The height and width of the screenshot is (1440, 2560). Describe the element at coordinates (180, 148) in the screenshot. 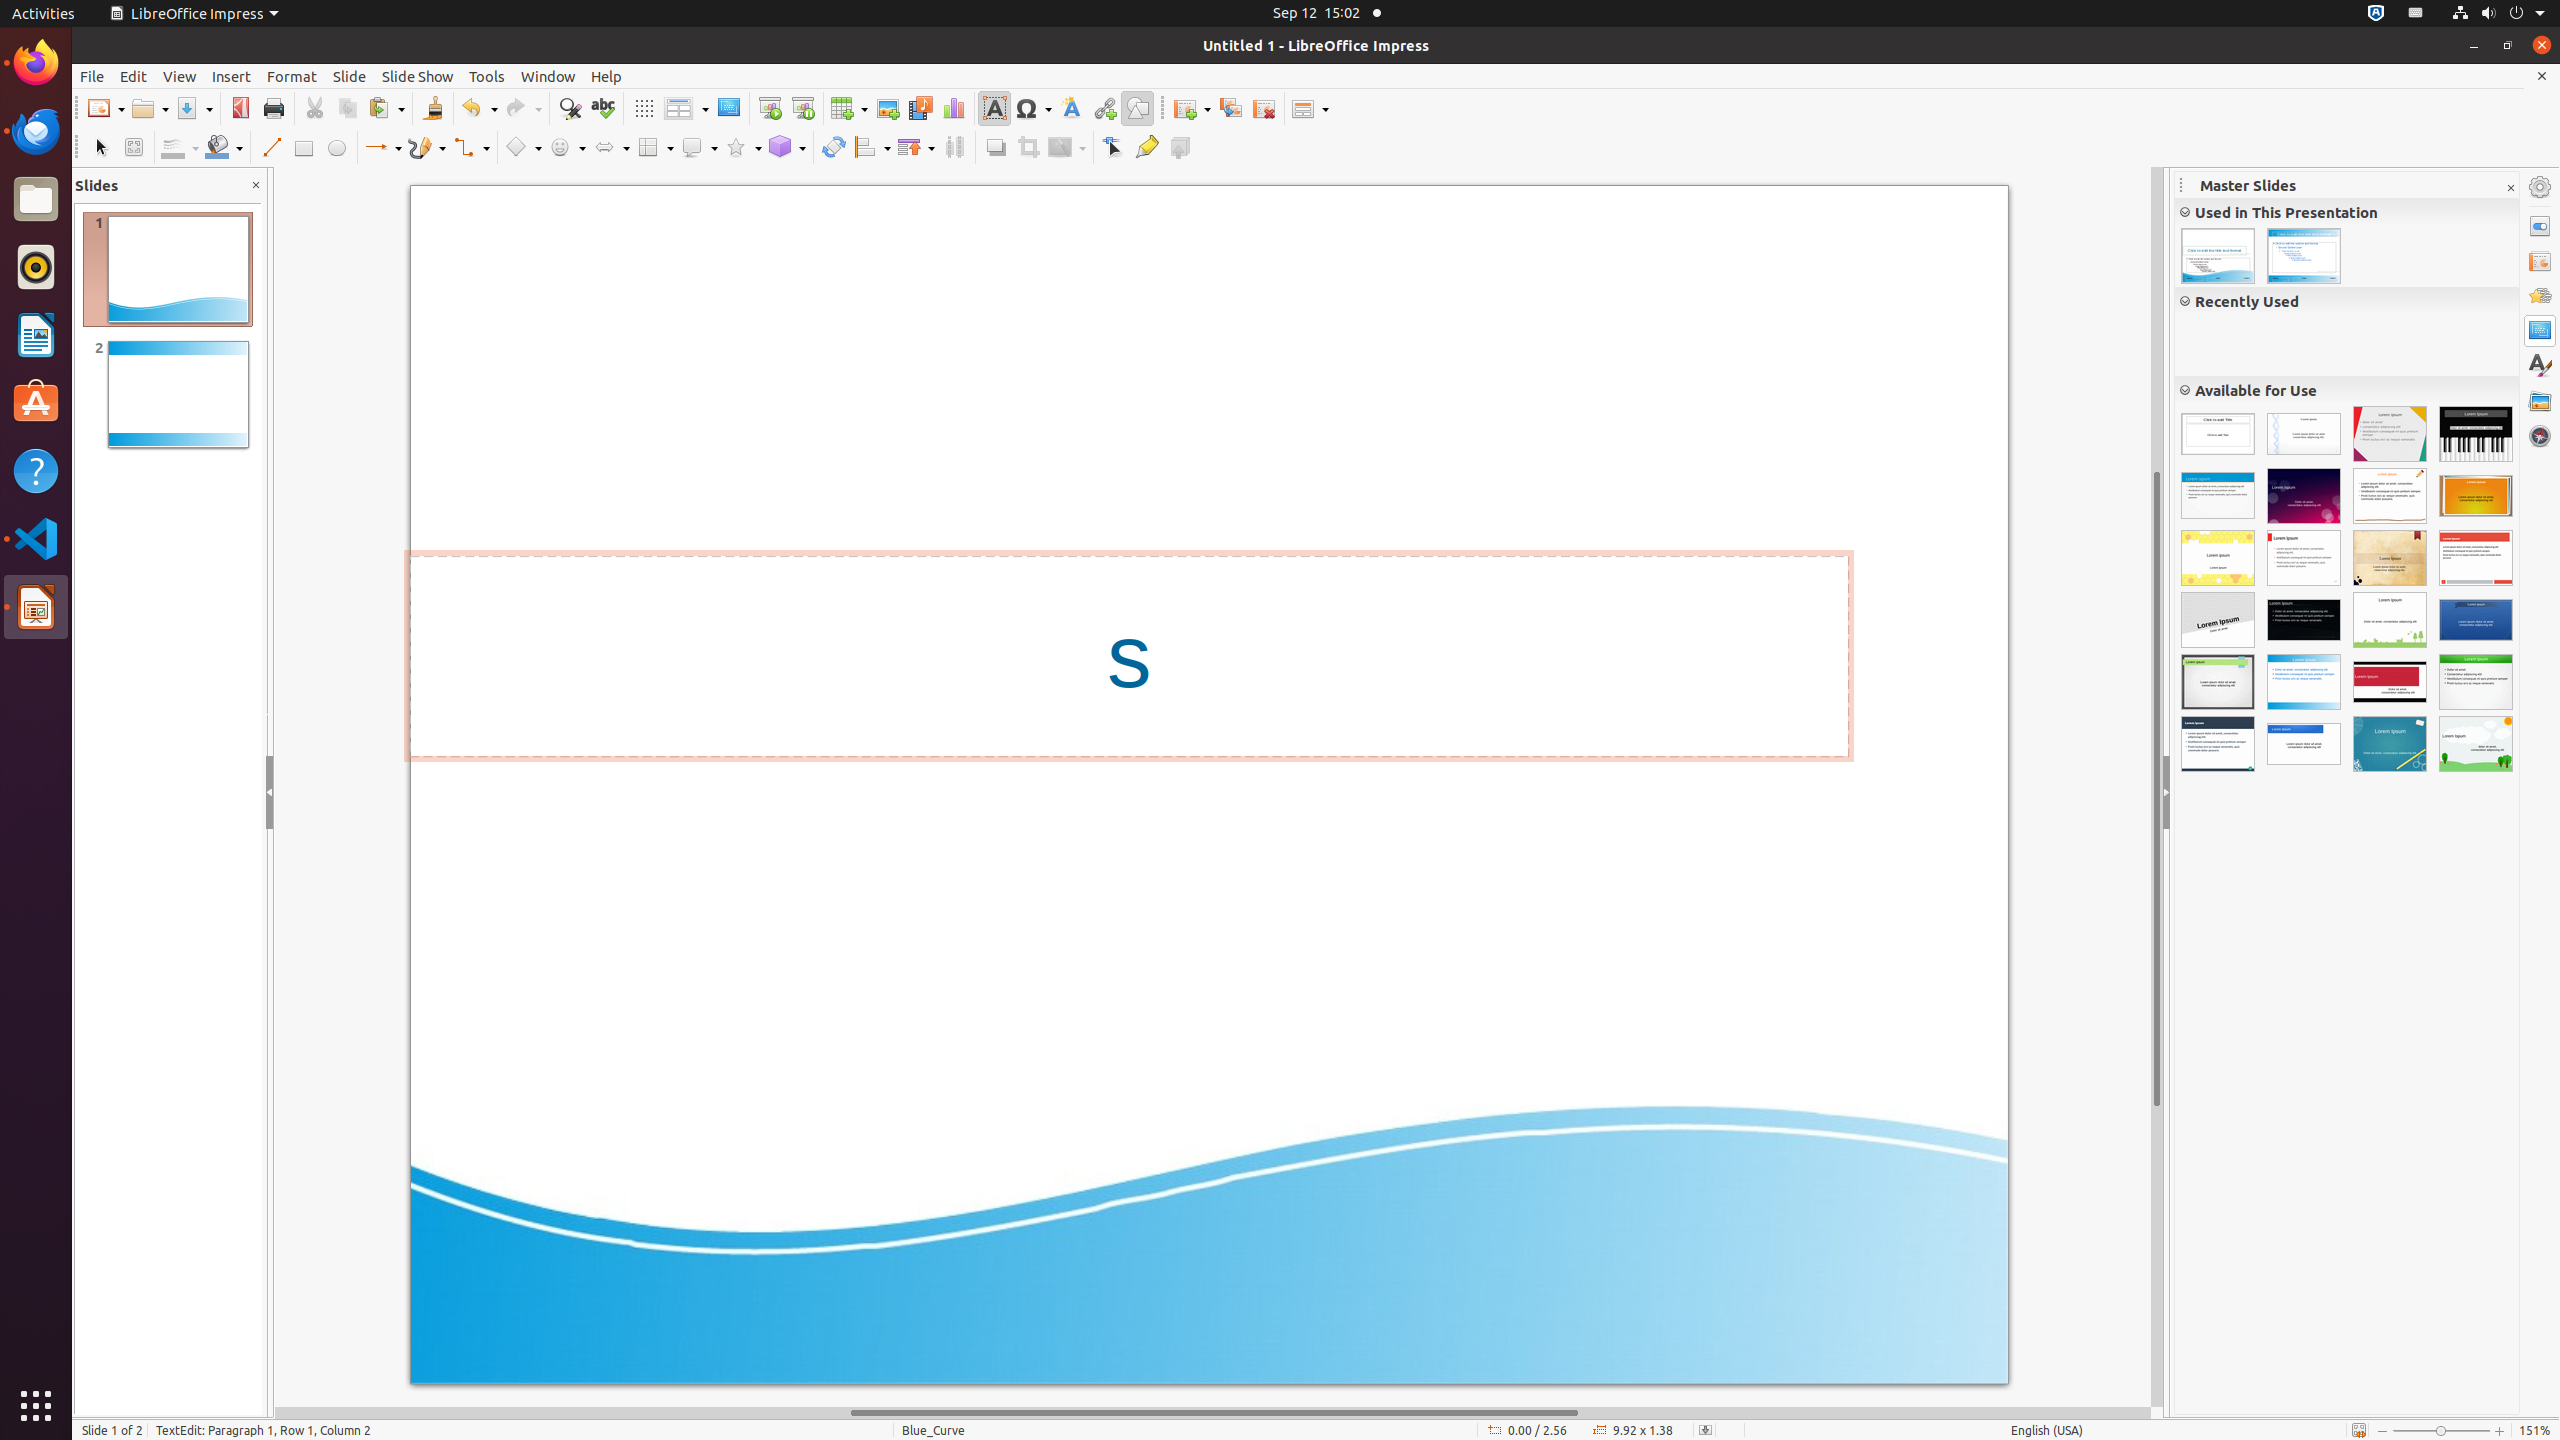

I see `Line Color` at that location.